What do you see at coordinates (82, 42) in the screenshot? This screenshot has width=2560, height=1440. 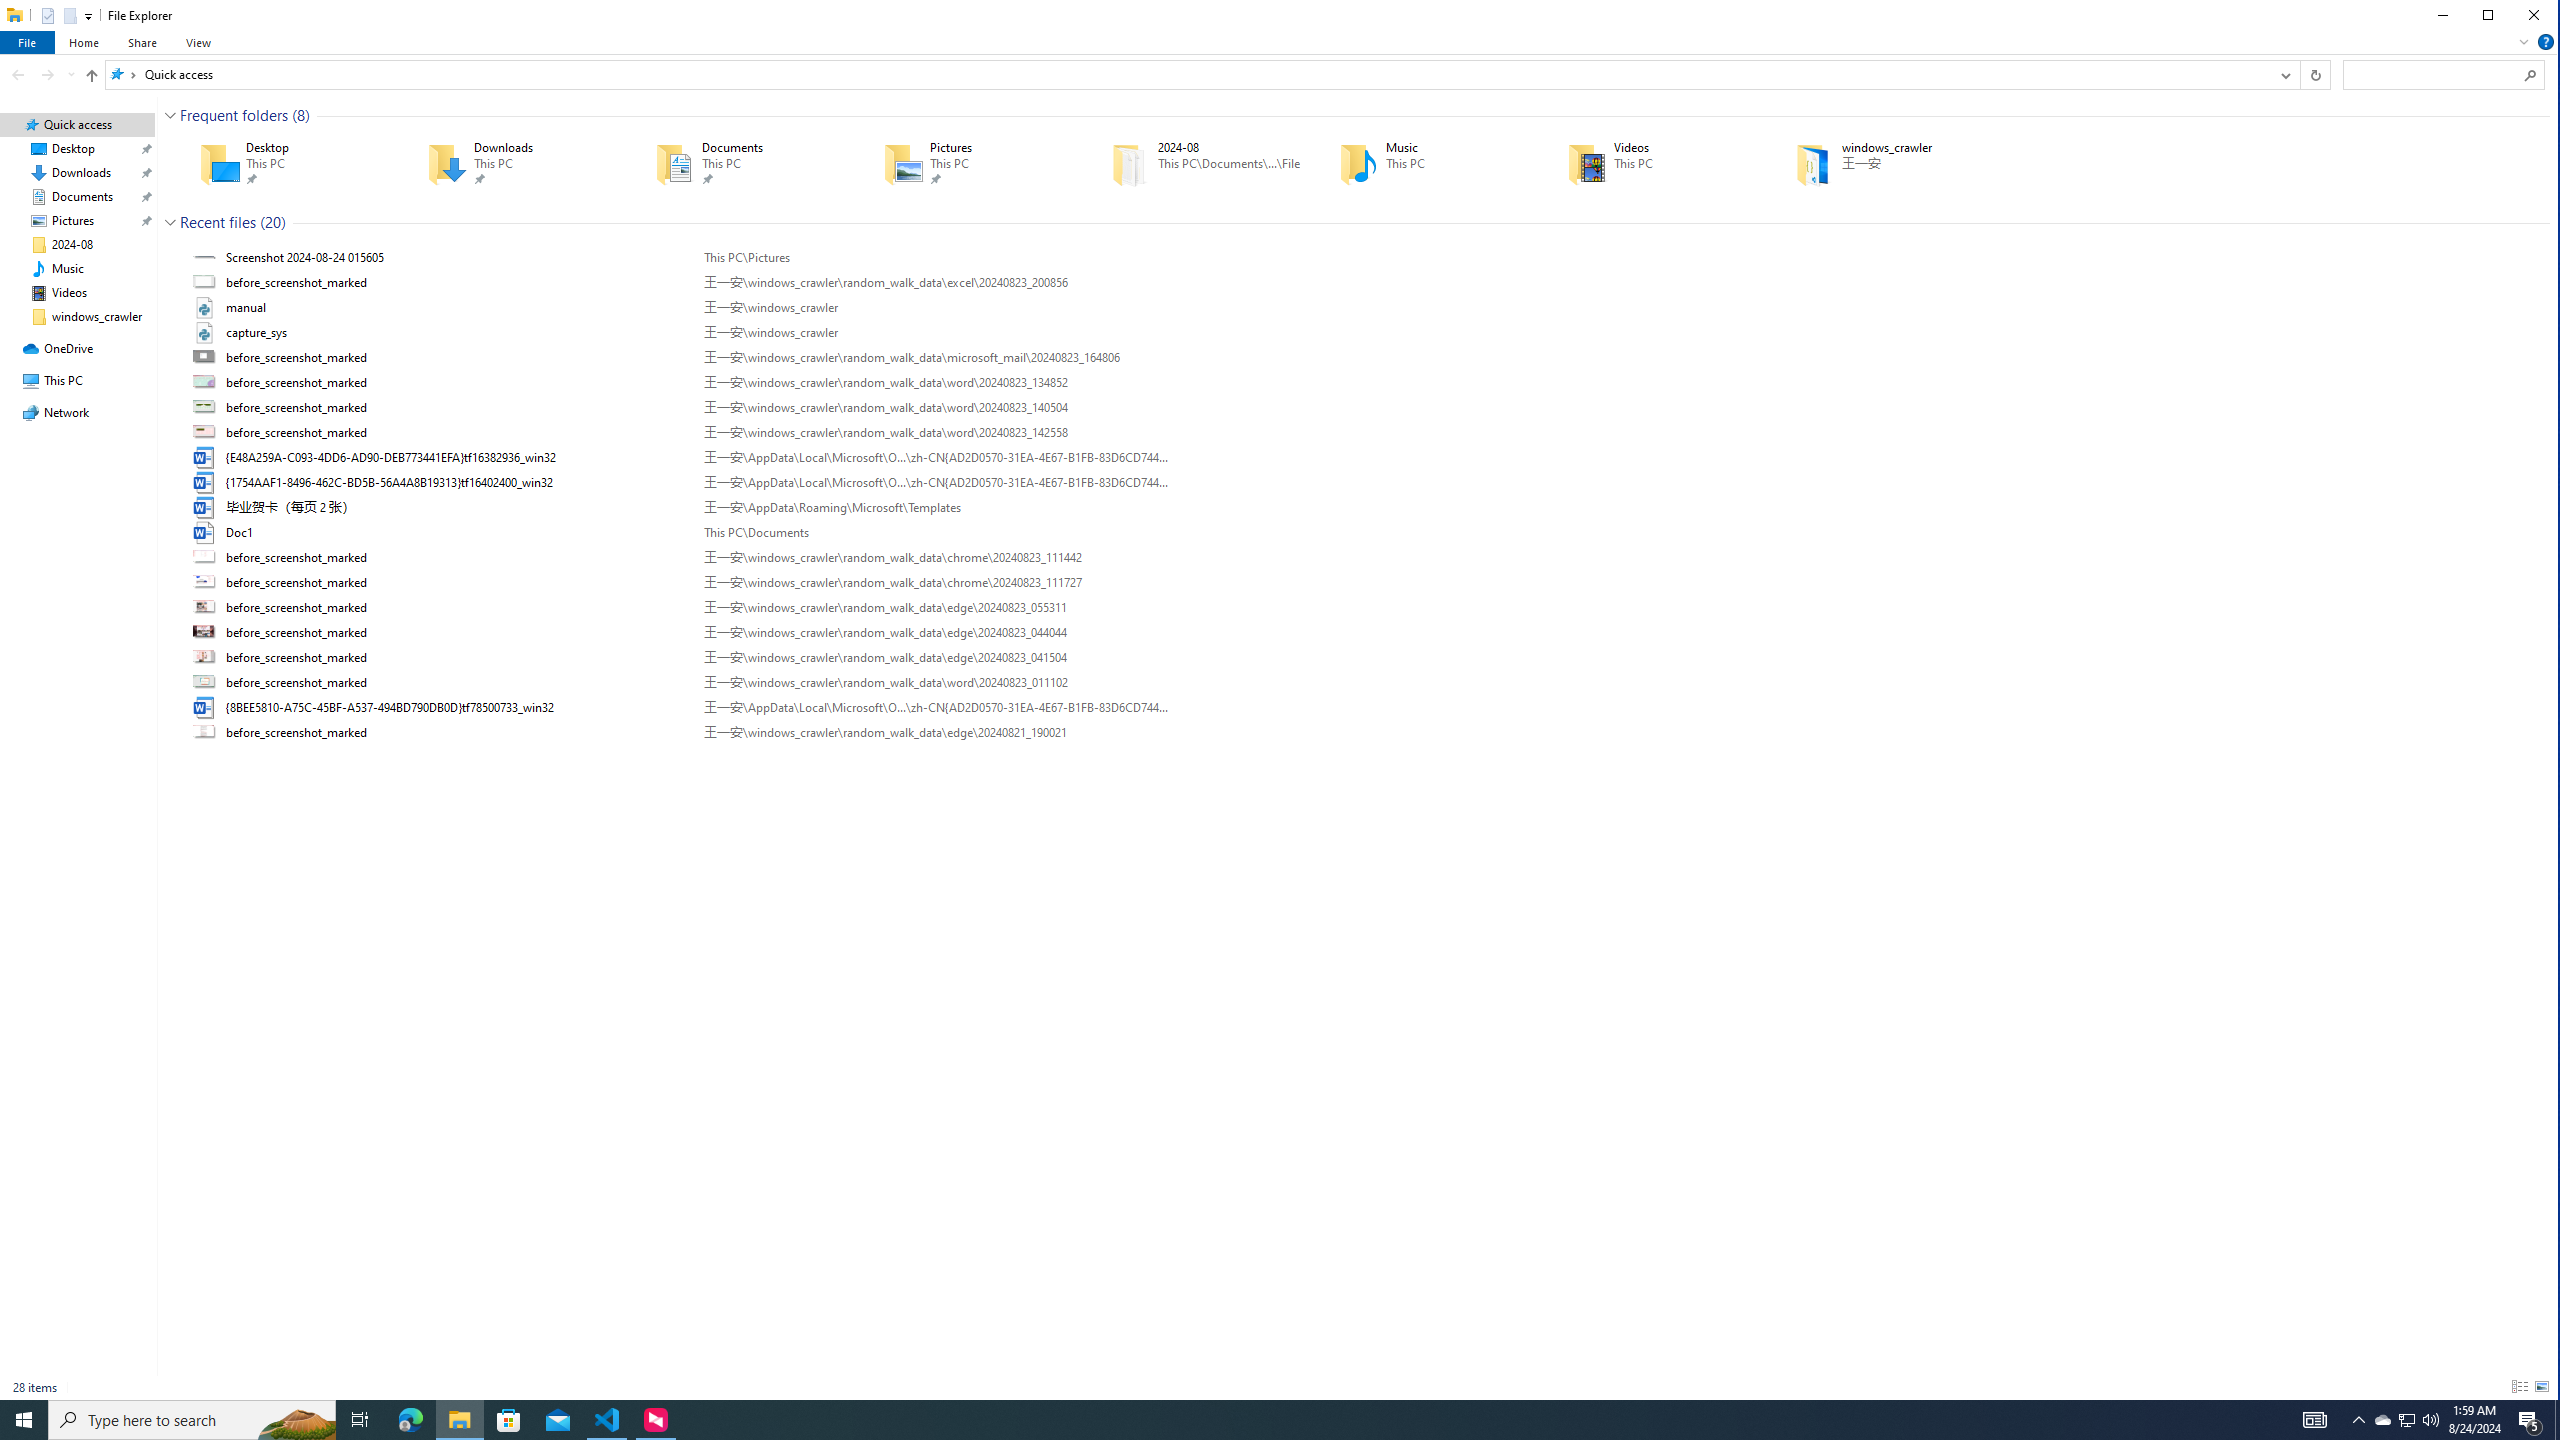 I see `Home` at bounding box center [82, 42].